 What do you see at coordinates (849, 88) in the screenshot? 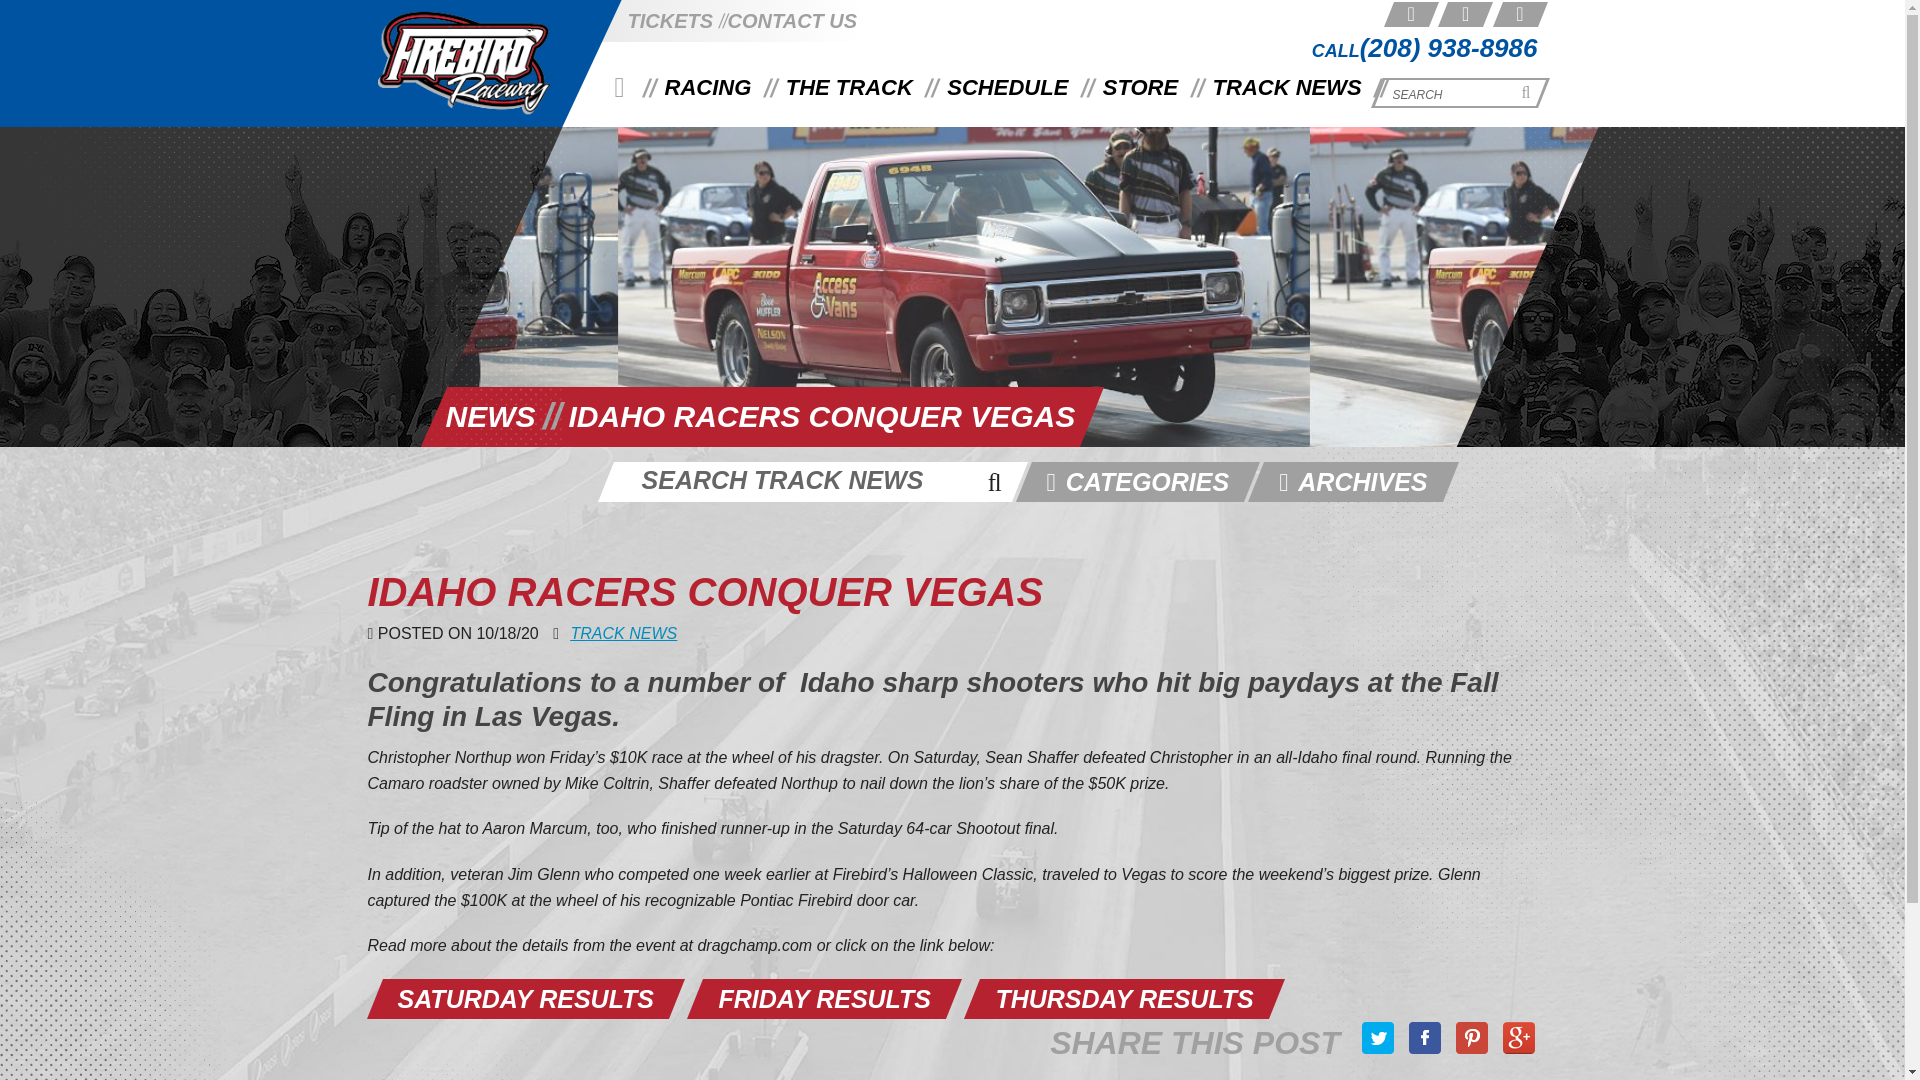
I see `THE TRACK` at bounding box center [849, 88].